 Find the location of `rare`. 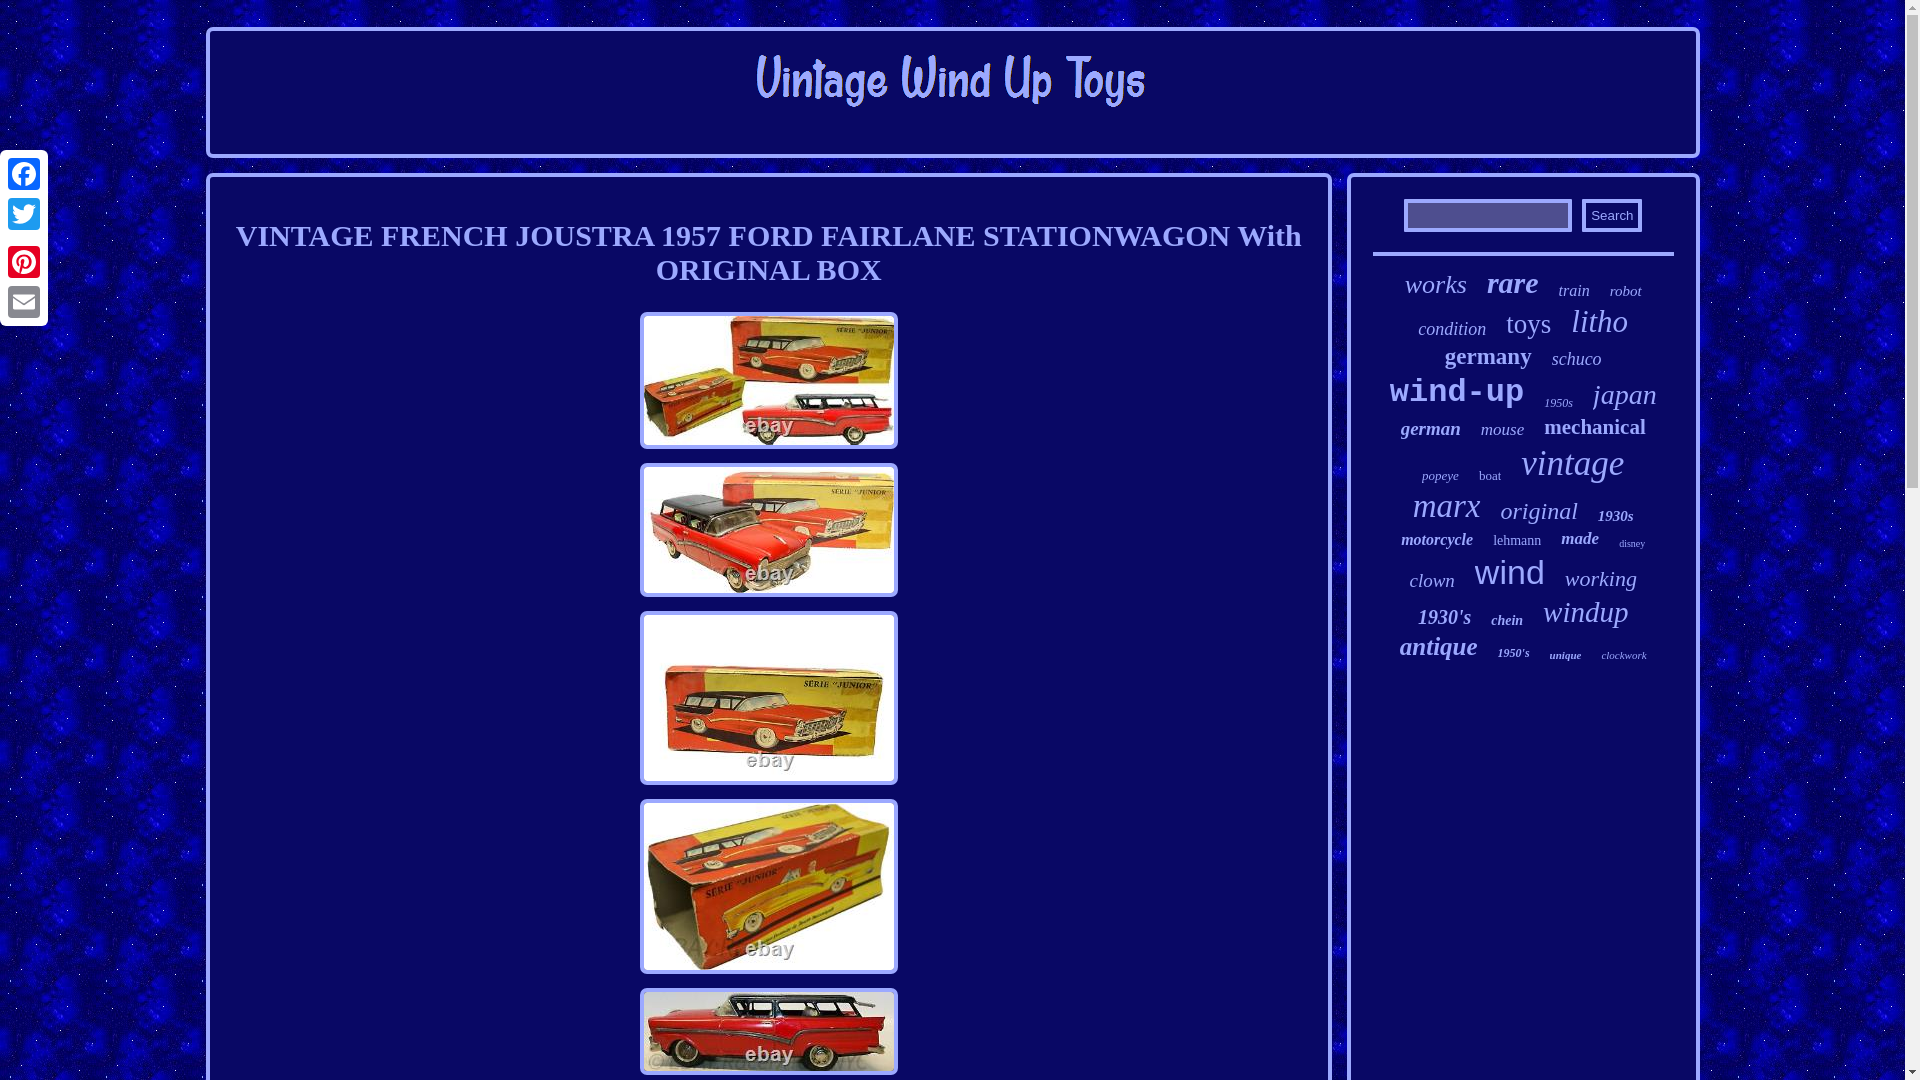

rare is located at coordinates (1512, 282).